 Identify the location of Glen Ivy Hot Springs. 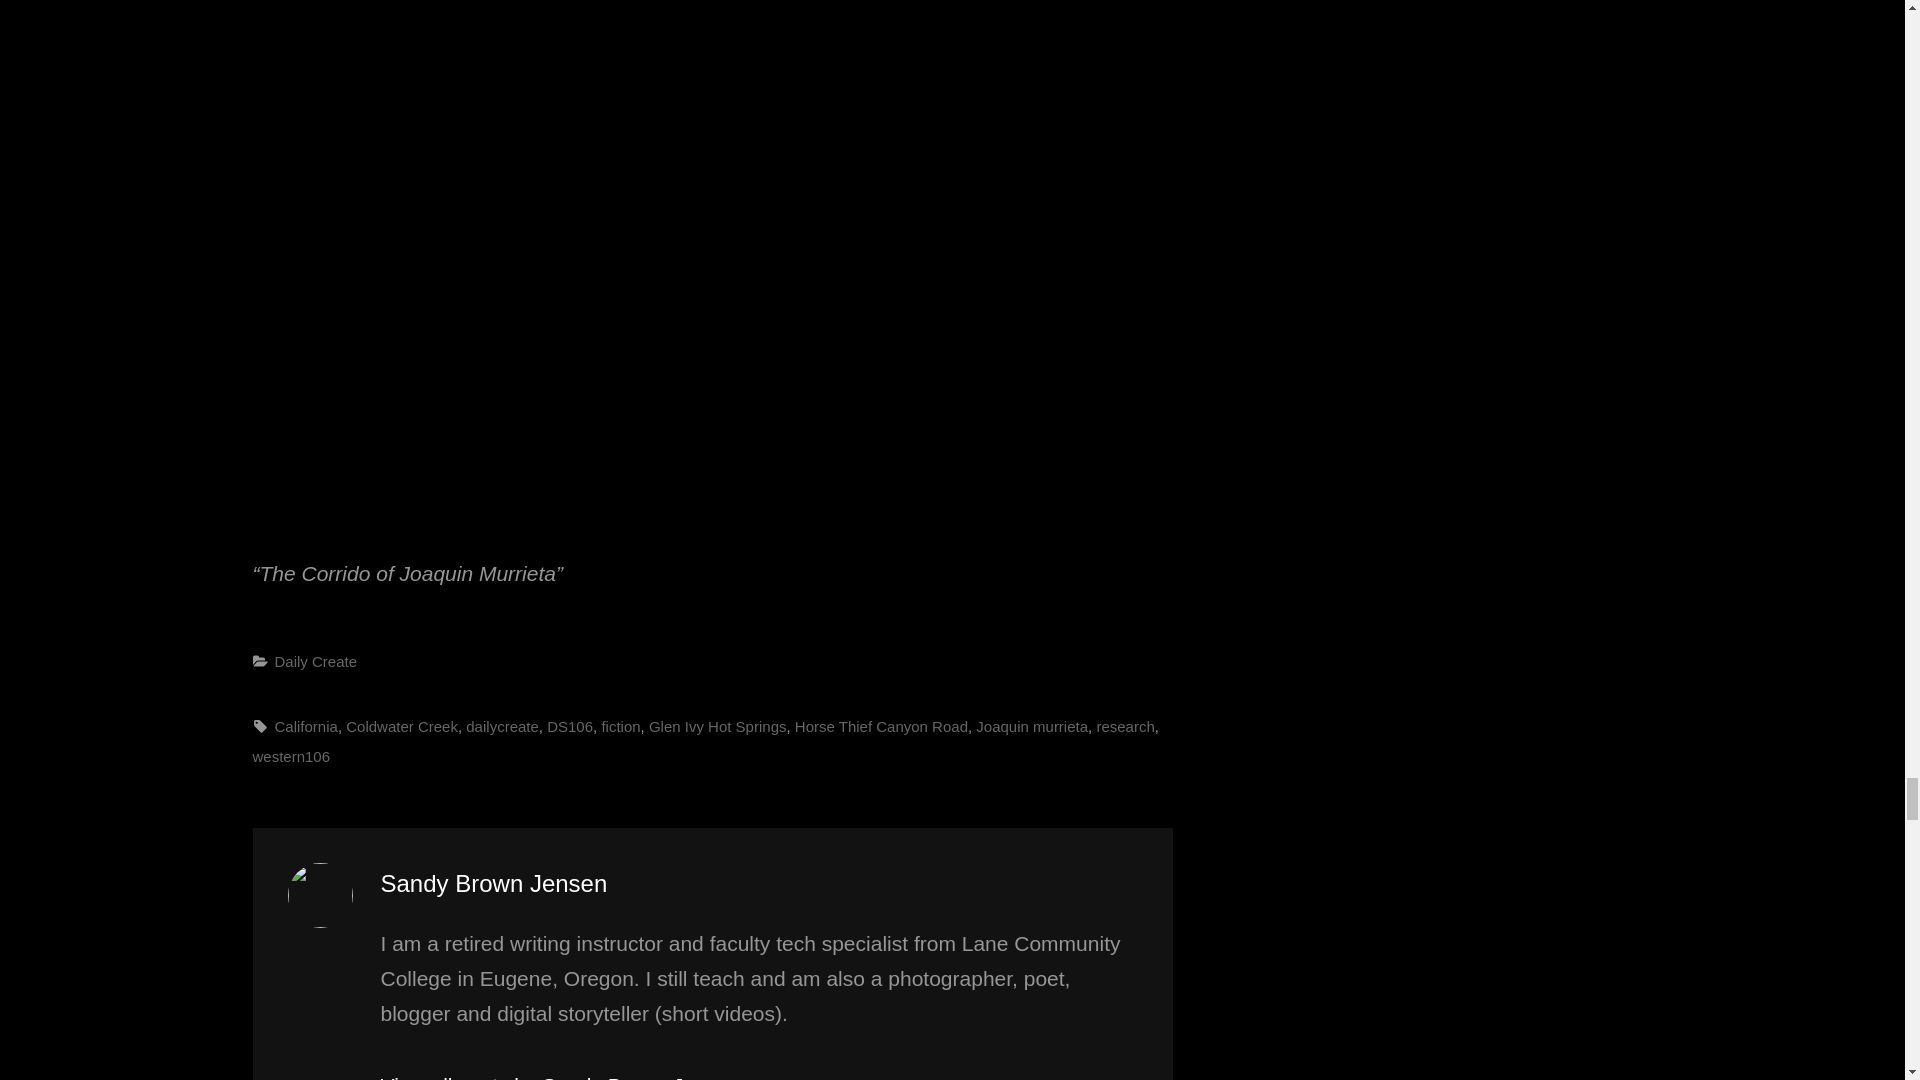
(718, 726).